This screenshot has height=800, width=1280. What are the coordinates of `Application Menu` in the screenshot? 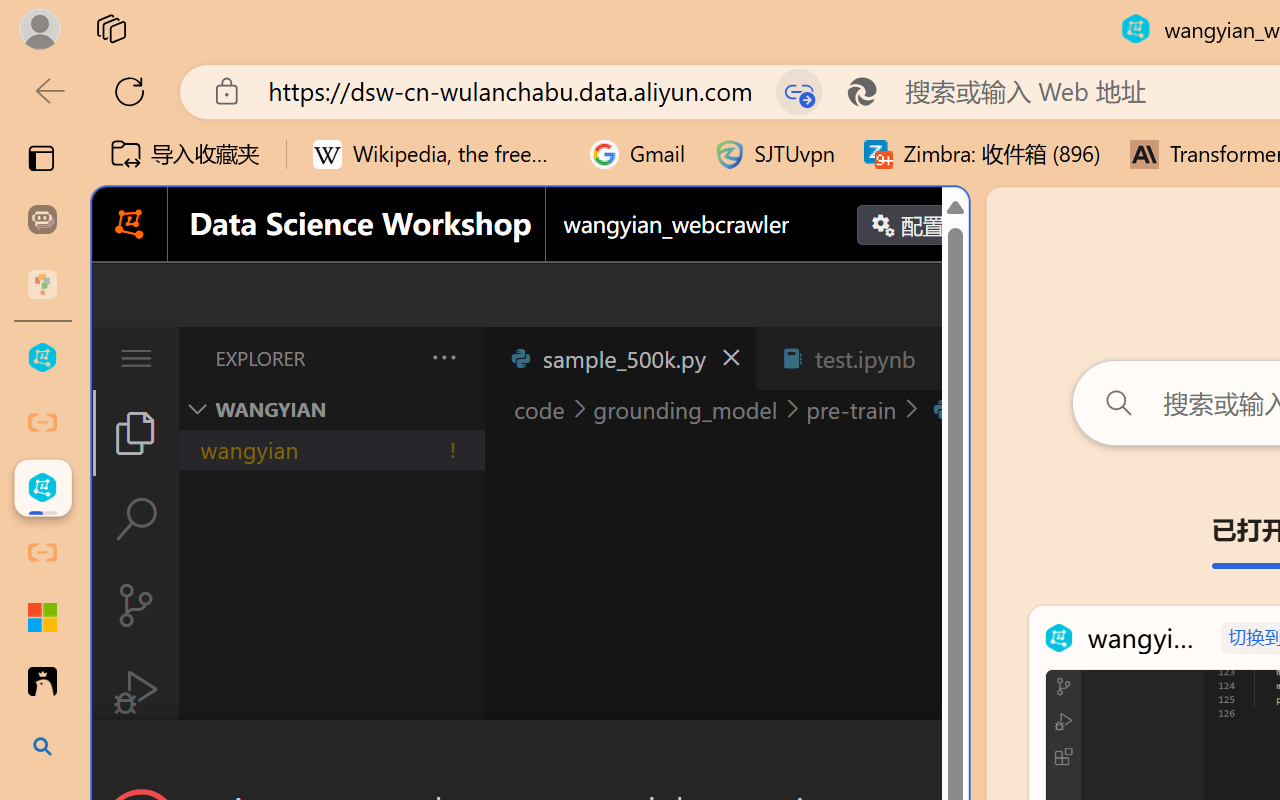 It's located at (136, 358).